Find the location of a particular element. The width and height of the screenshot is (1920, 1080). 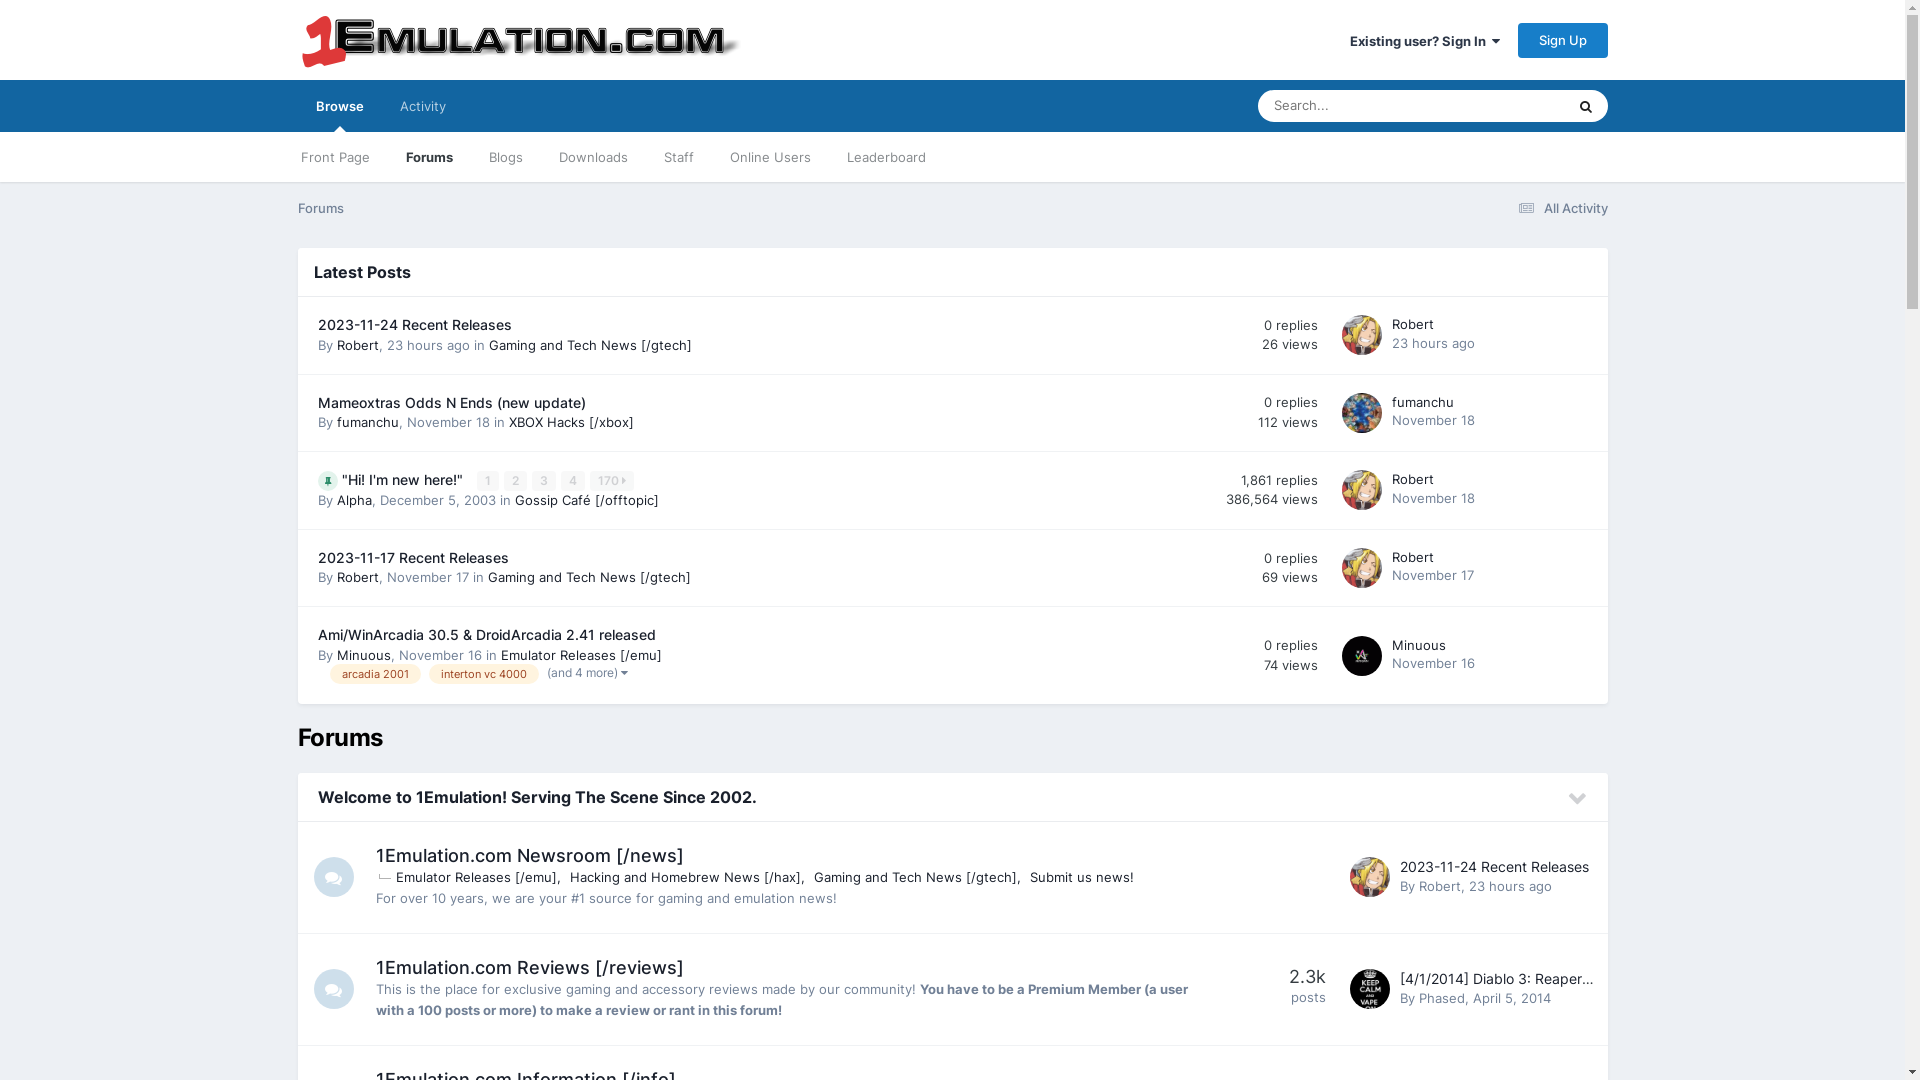

Browse is located at coordinates (340, 106).